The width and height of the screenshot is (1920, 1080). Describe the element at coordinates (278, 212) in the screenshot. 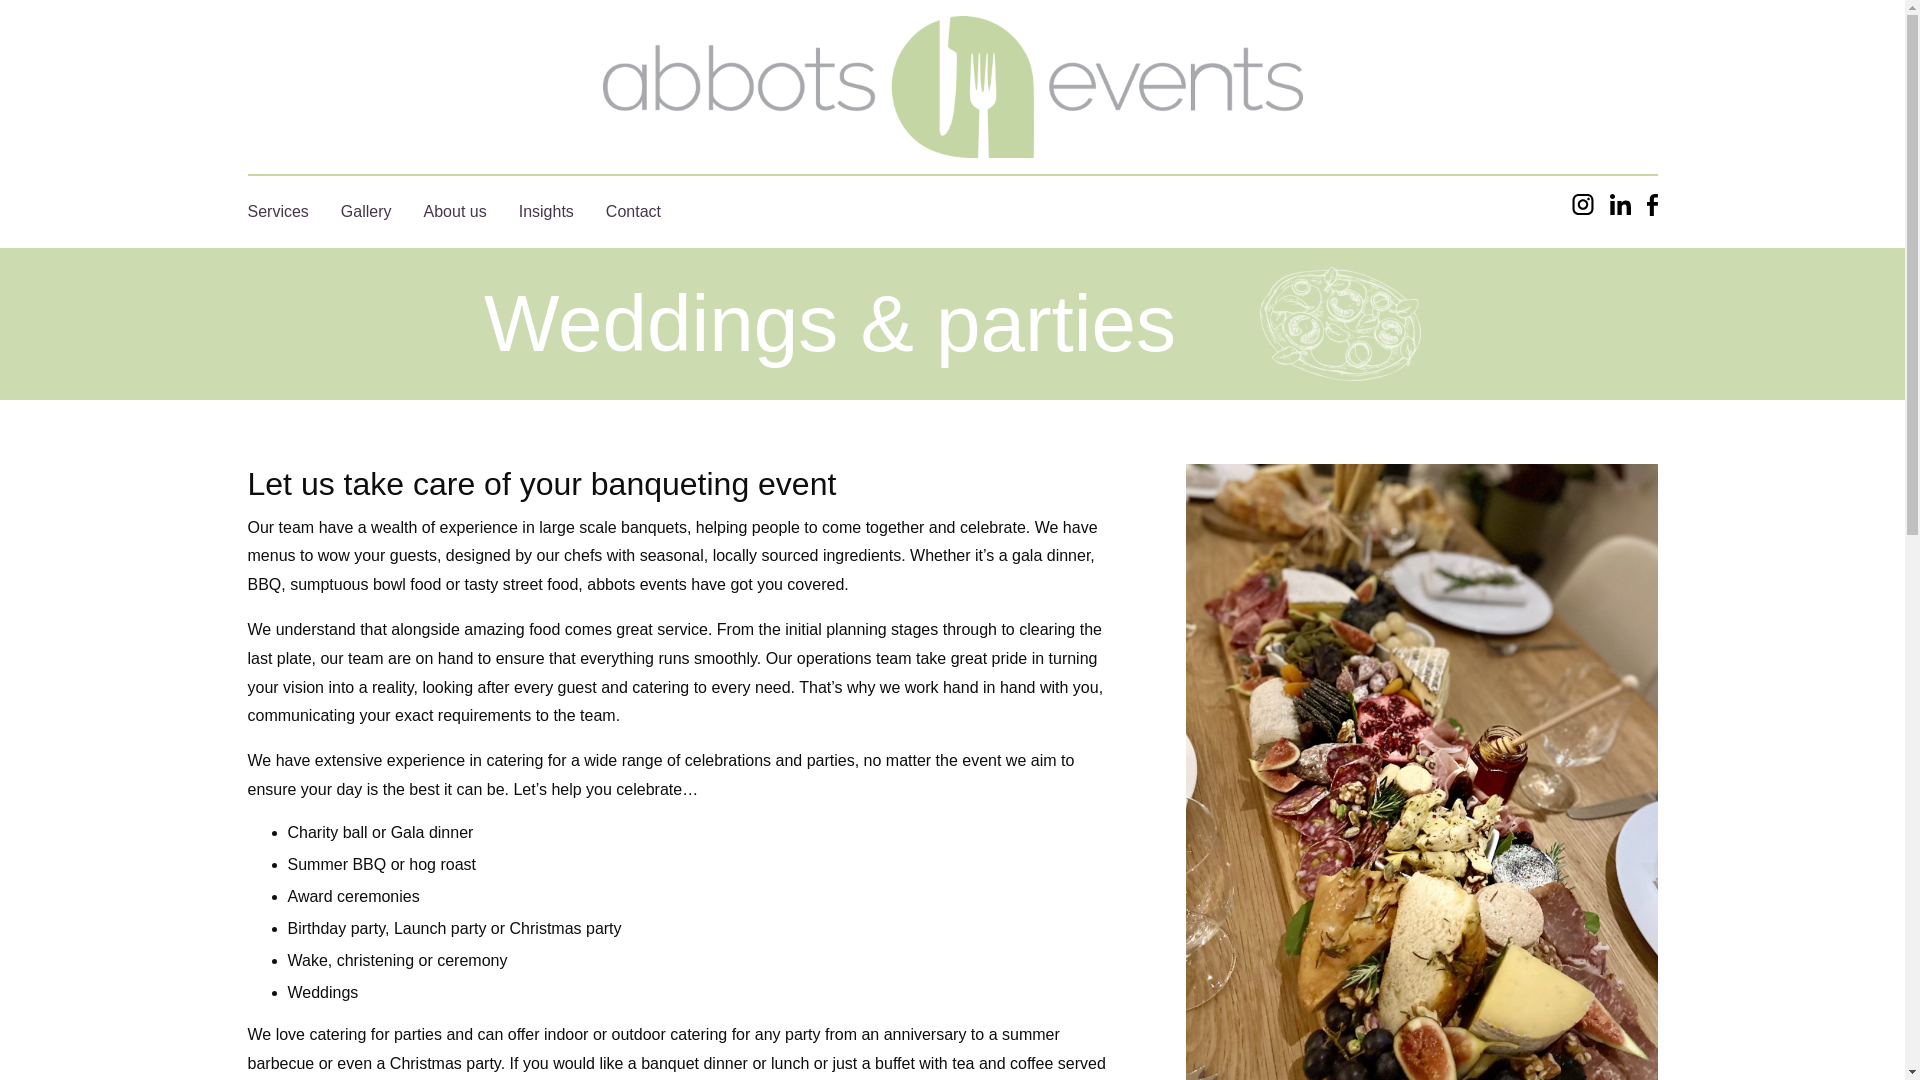

I see `Services` at that location.